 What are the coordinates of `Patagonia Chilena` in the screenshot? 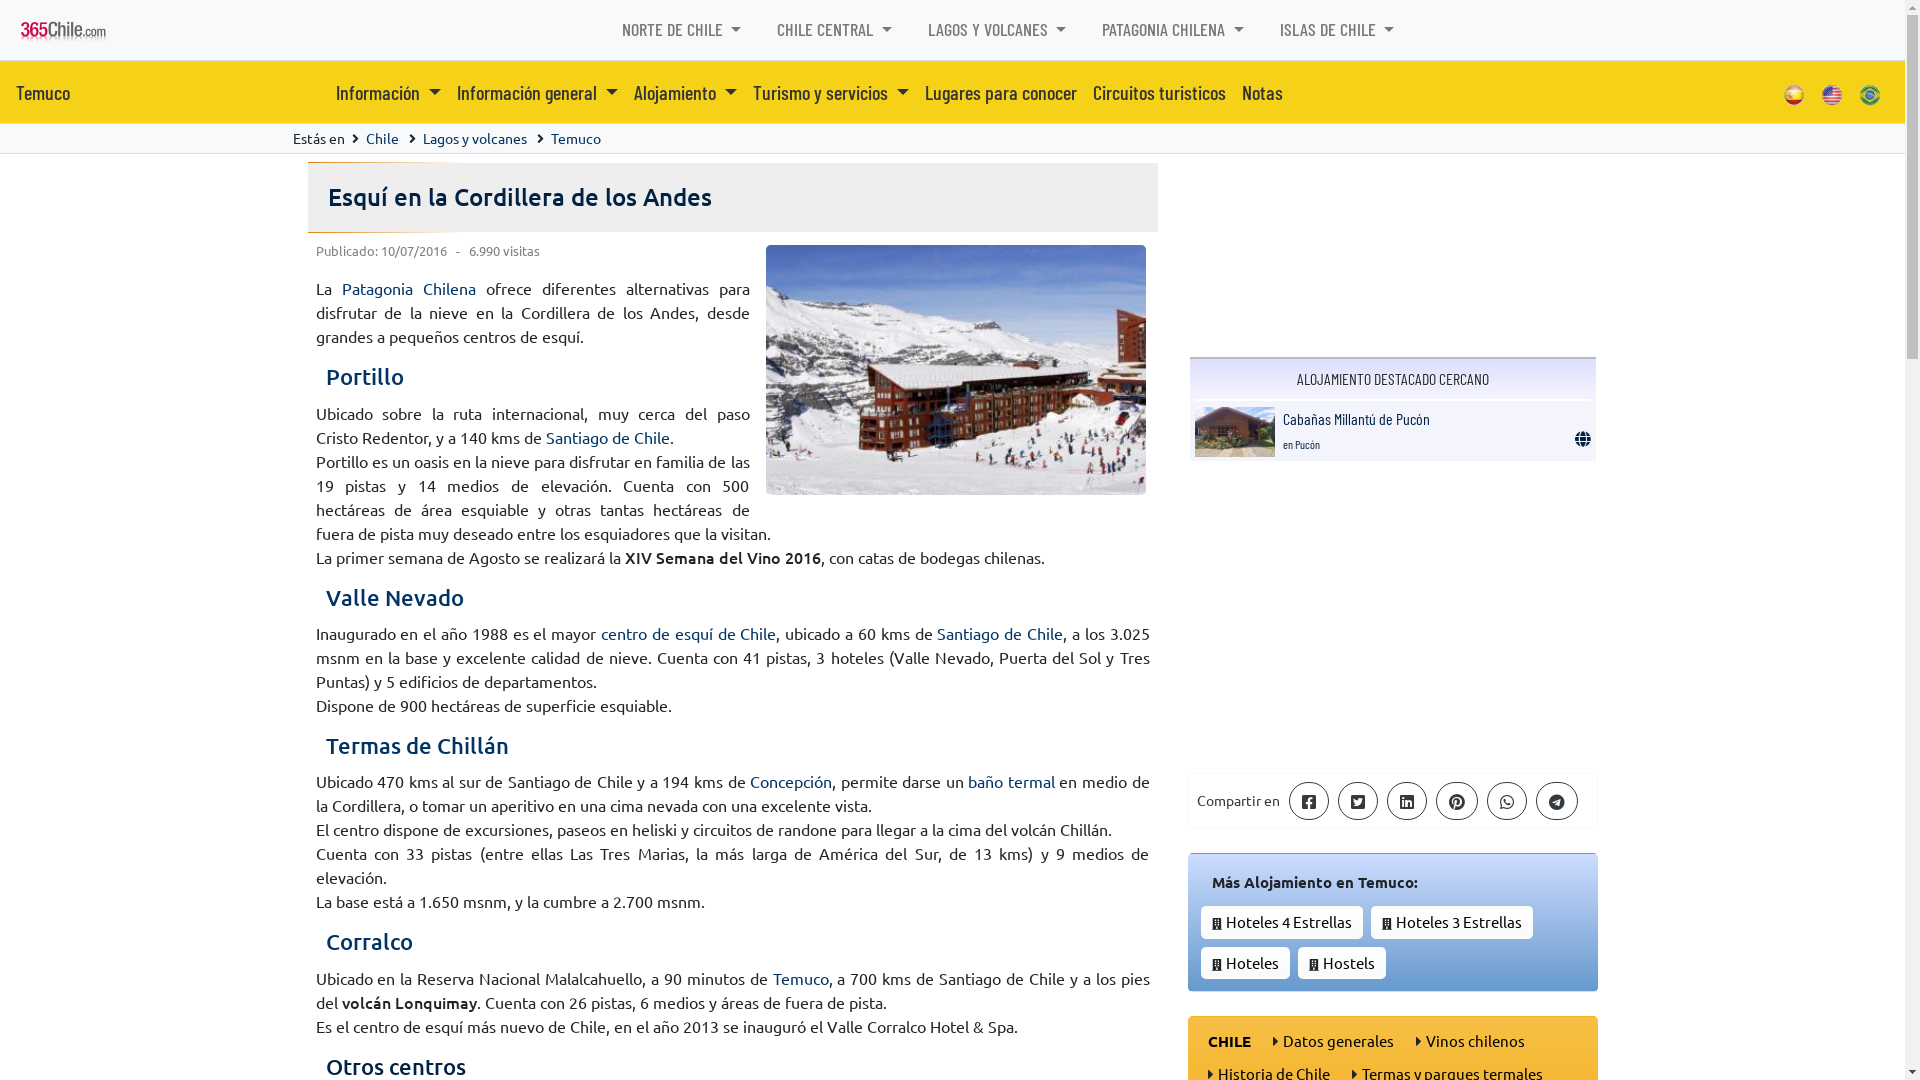 It's located at (409, 288).